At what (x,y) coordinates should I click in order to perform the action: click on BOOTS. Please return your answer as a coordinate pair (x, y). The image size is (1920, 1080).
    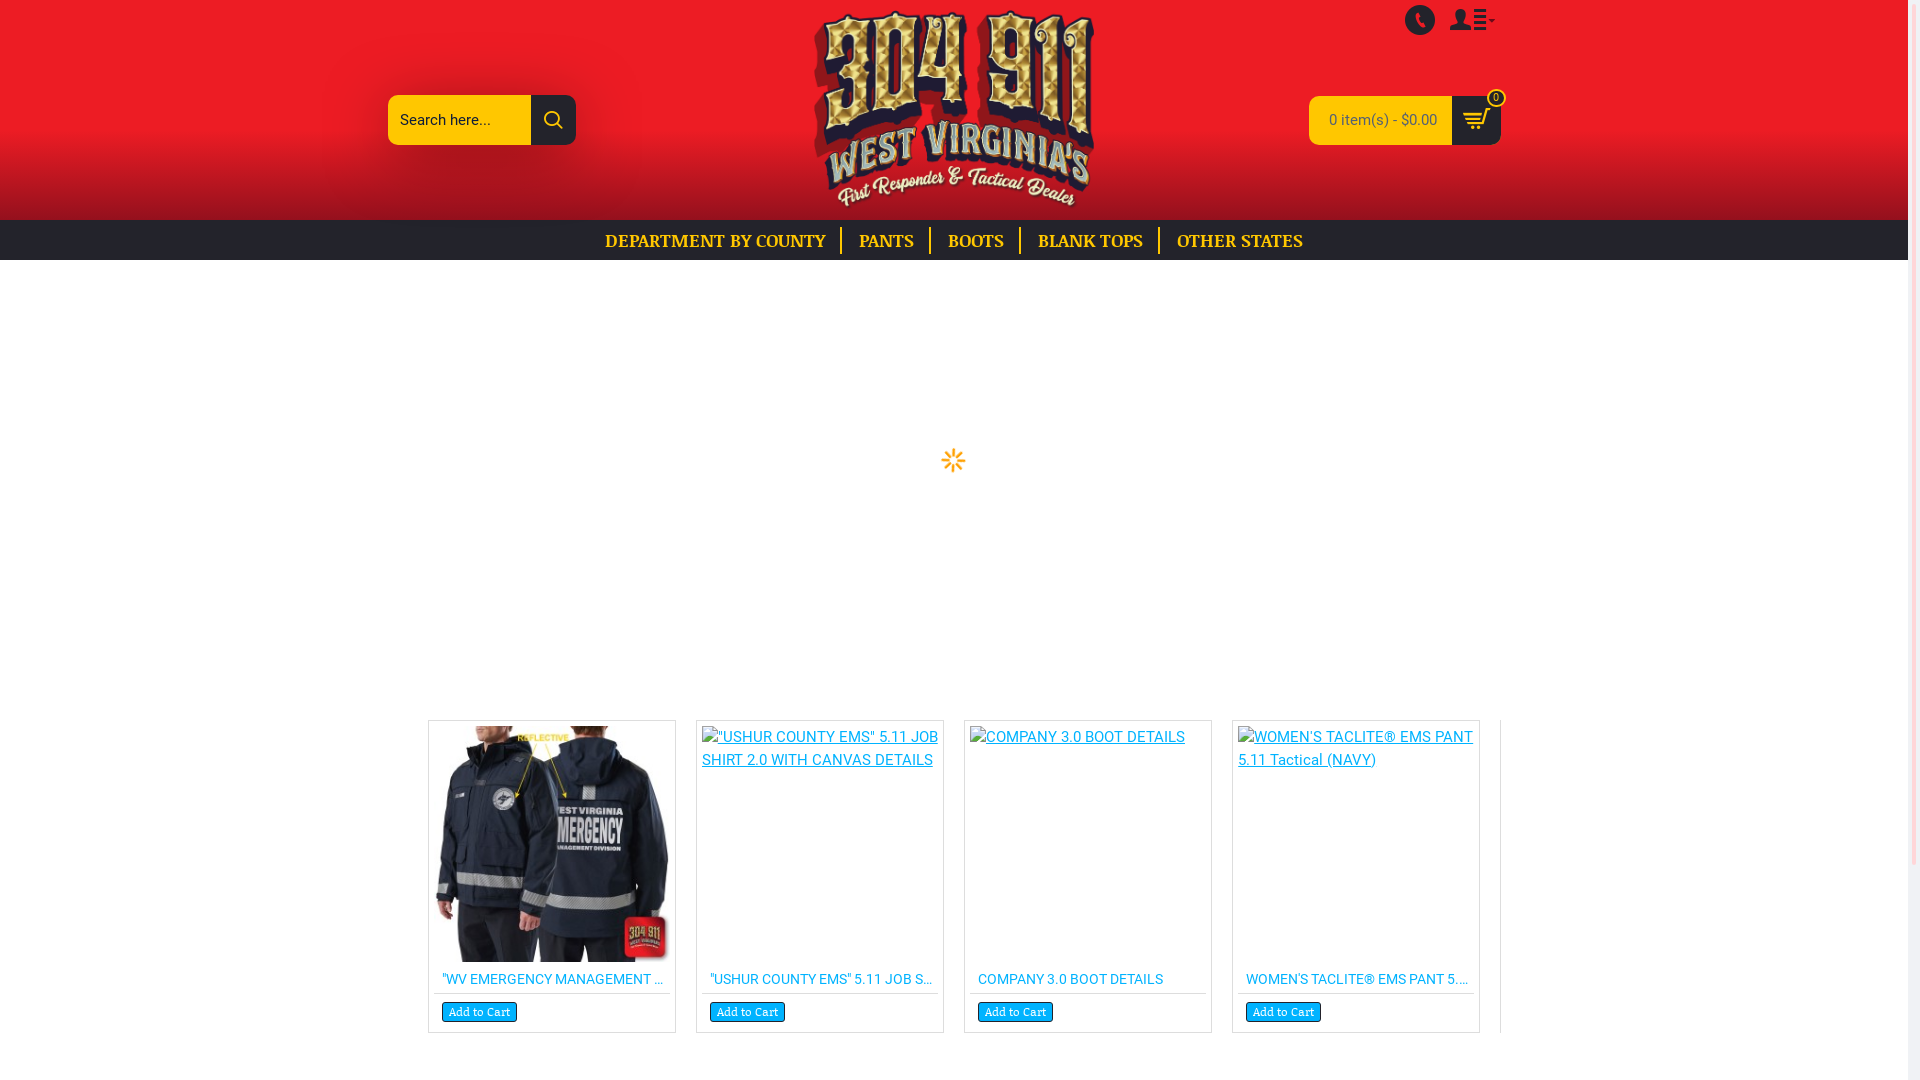
    Looking at the image, I should click on (984, 240).